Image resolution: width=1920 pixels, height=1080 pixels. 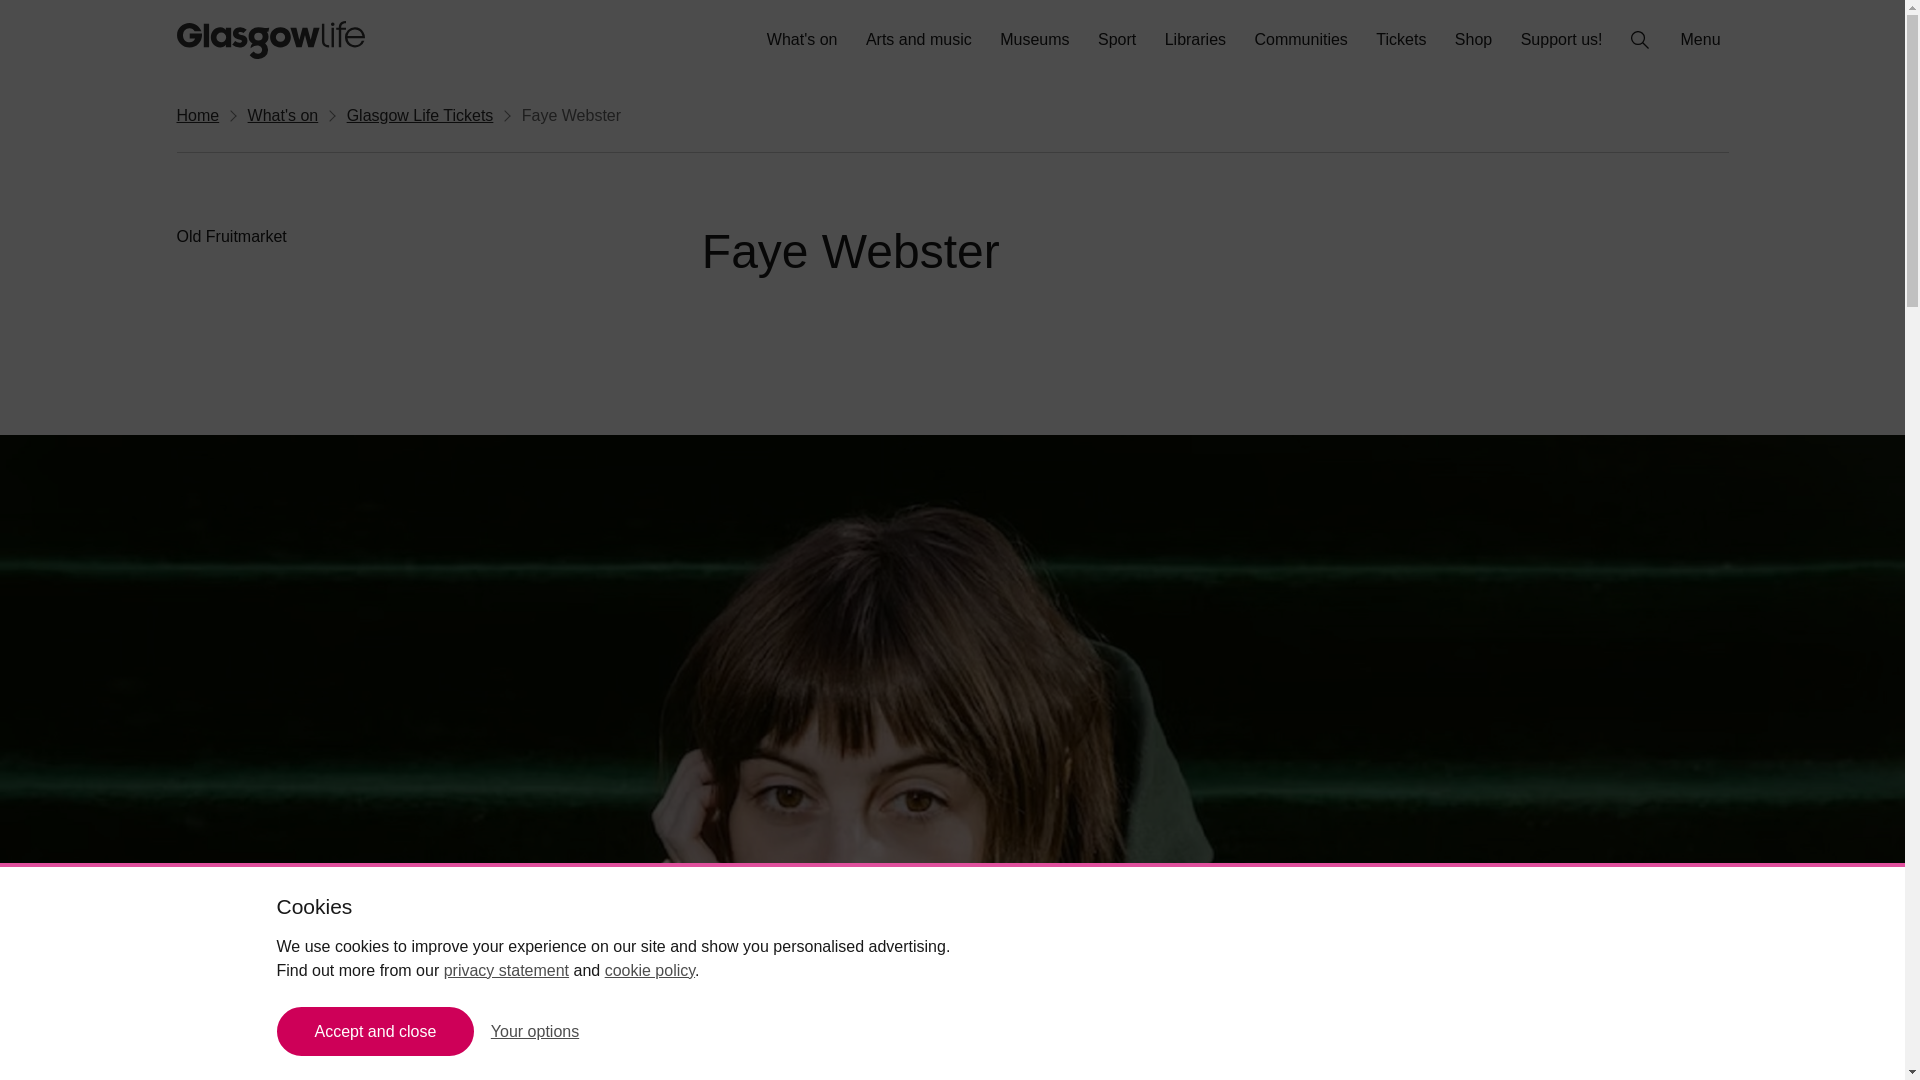 I want to click on What's on, so click(x=802, y=40).